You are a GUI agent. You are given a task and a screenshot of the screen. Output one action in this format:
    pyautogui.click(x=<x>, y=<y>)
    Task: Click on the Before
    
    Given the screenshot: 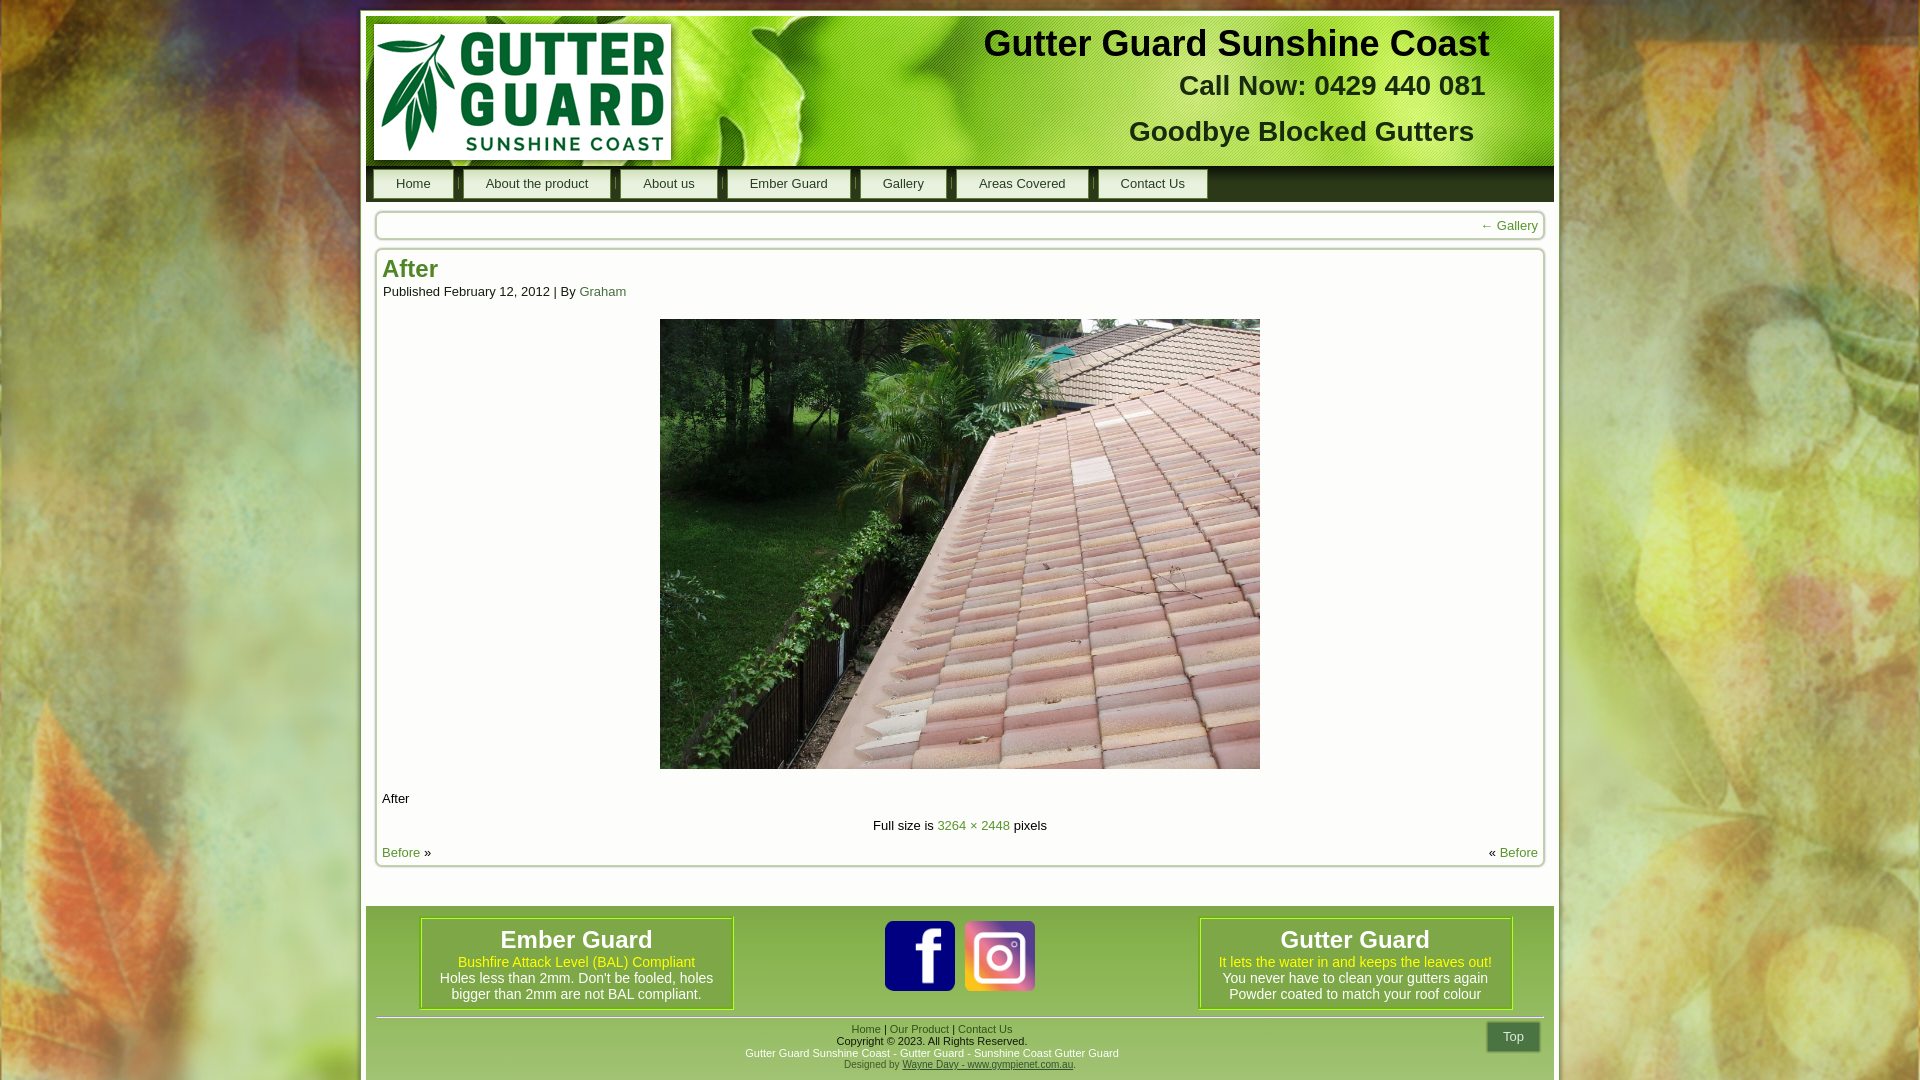 What is the action you would take?
    pyautogui.click(x=1519, y=852)
    